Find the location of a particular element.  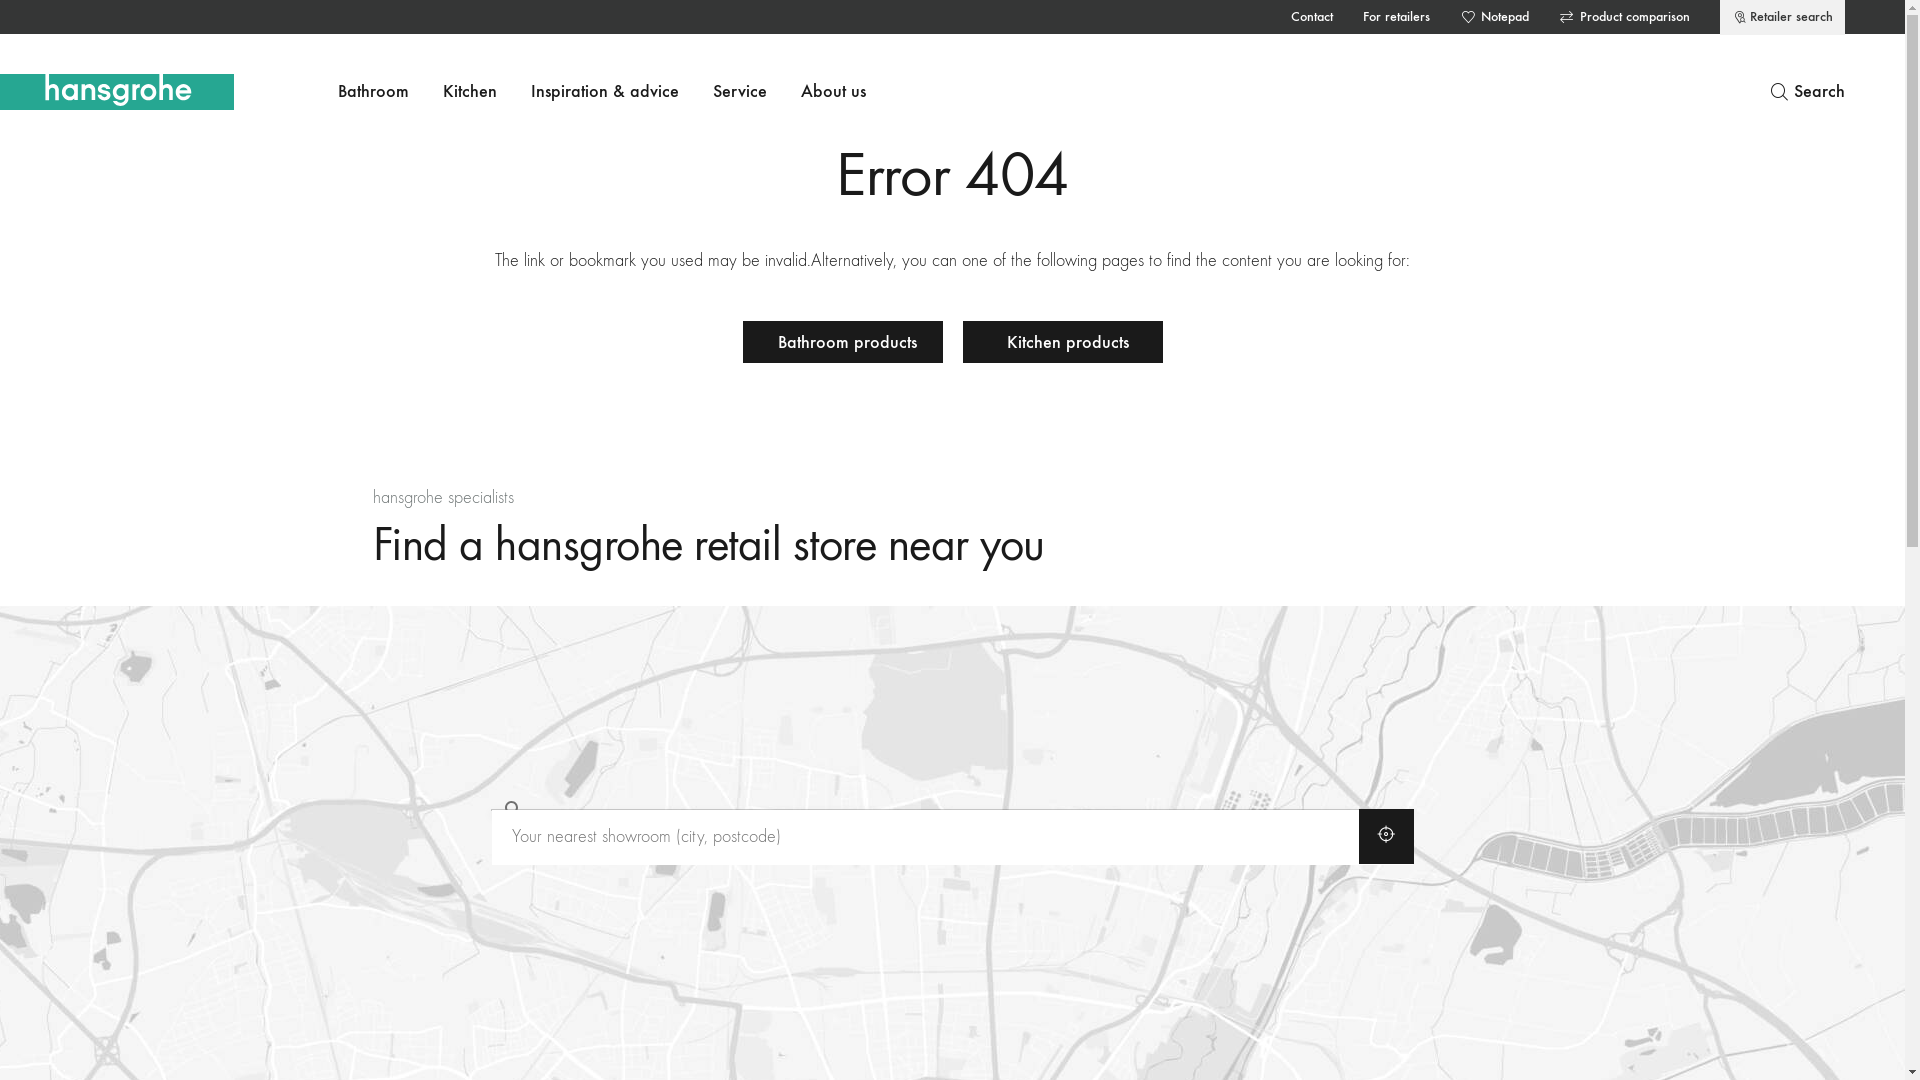

Search is located at coordinates (1807, 92).